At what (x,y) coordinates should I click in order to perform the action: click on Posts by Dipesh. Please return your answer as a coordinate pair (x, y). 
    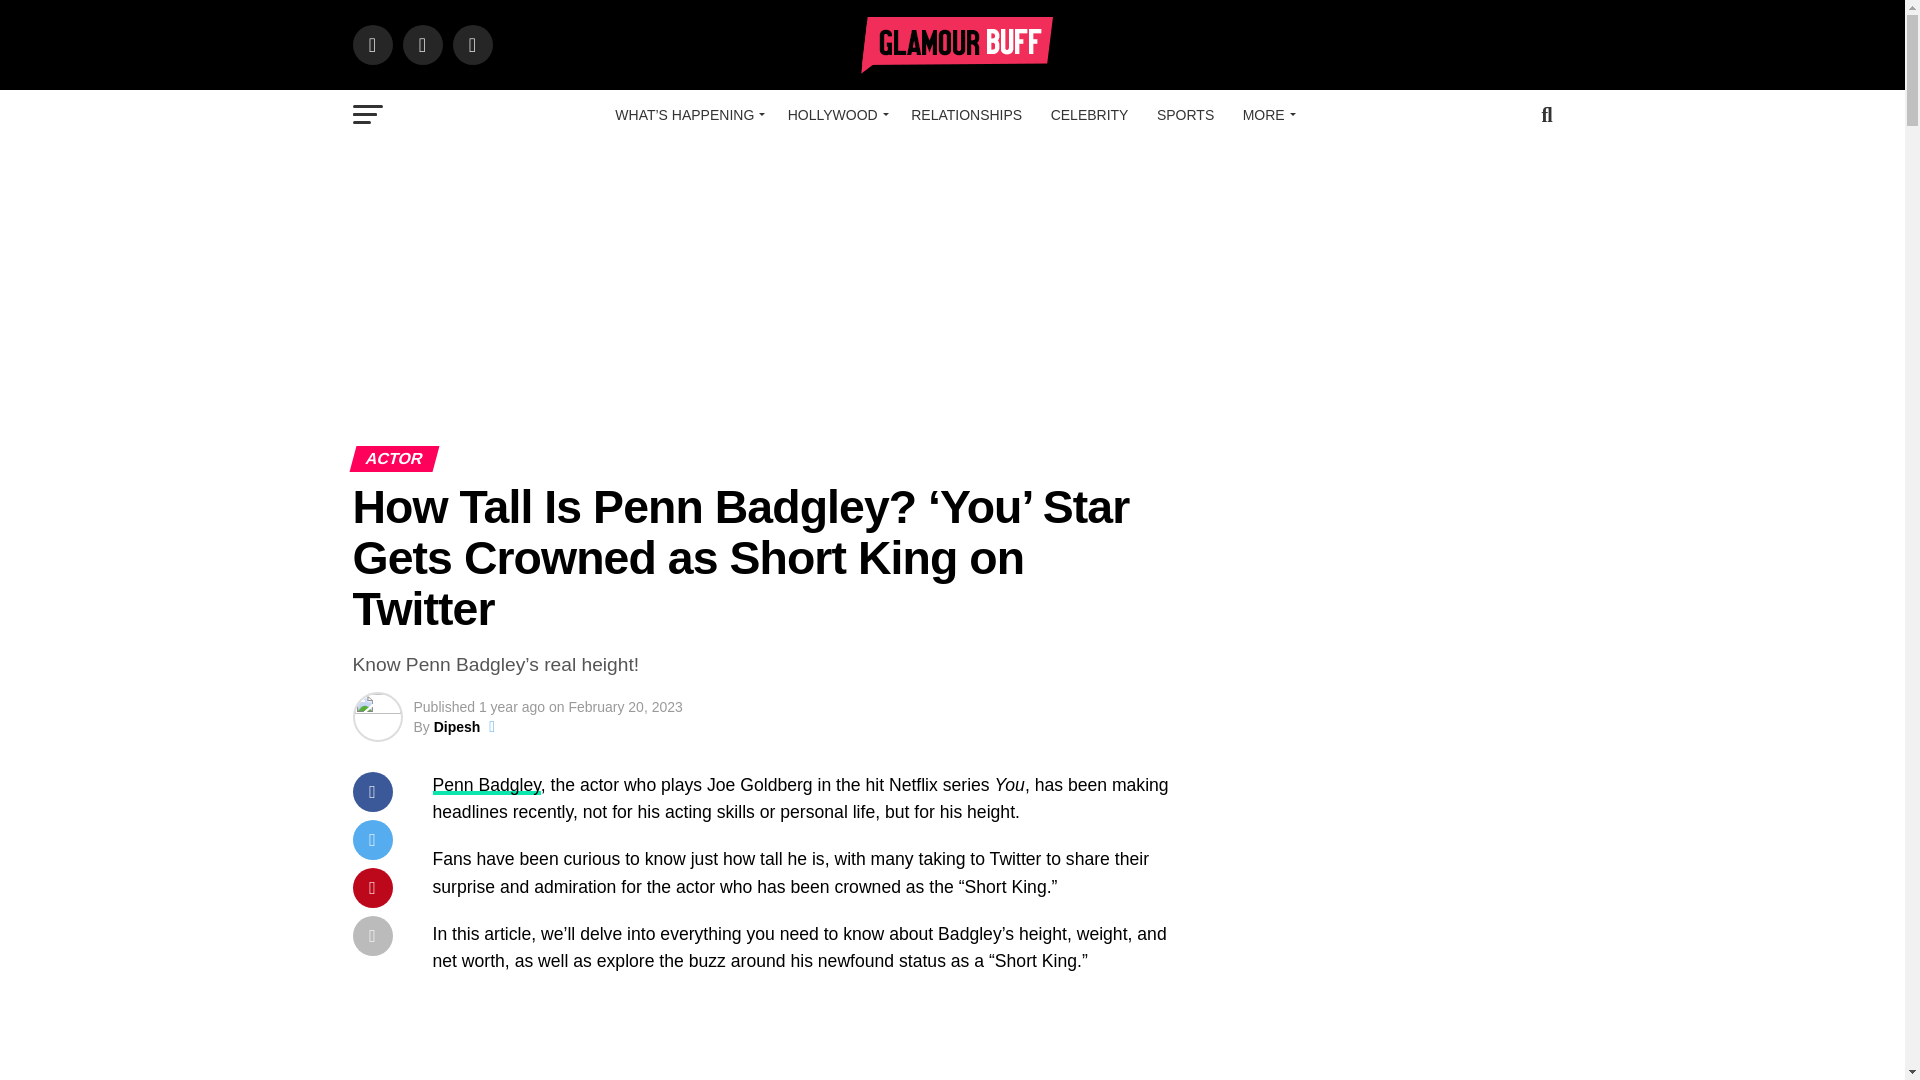
    Looking at the image, I should click on (457, 727).